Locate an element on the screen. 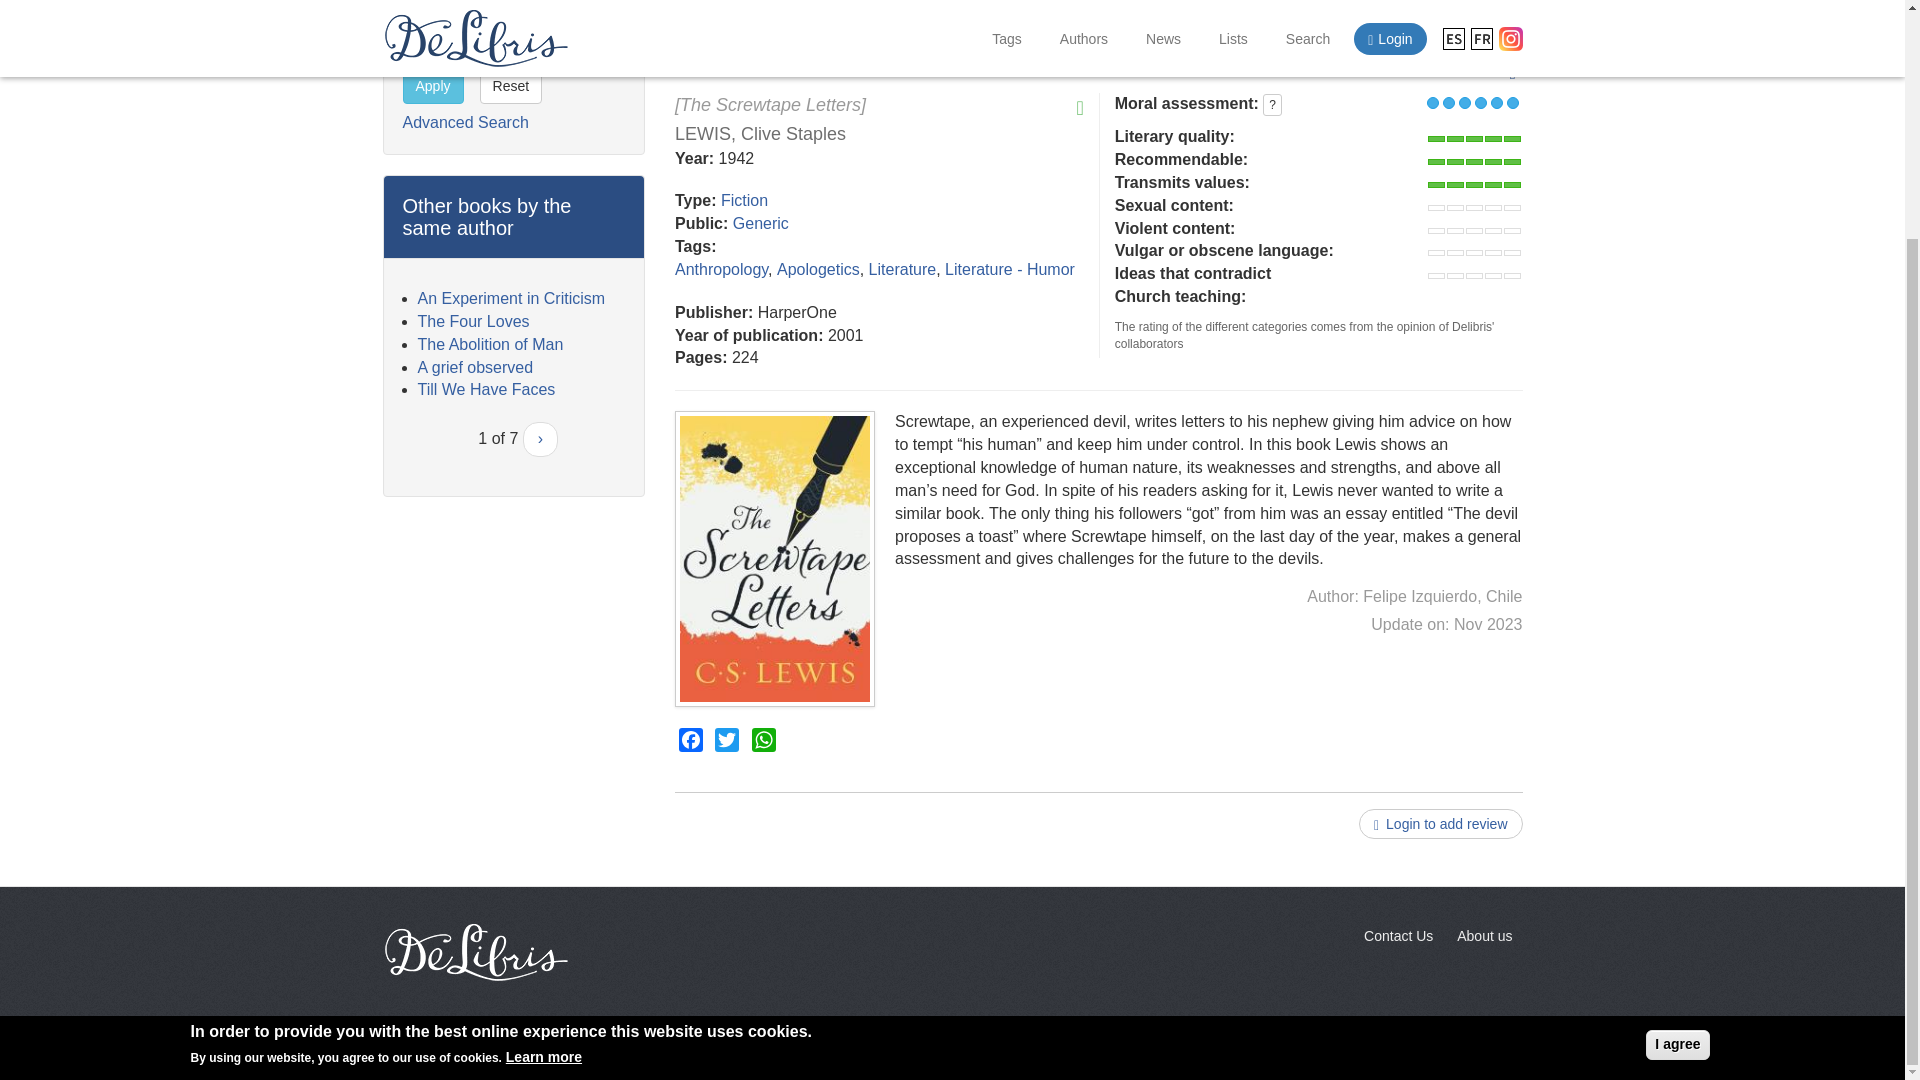  Fiction is located at coordinates (744, 200).